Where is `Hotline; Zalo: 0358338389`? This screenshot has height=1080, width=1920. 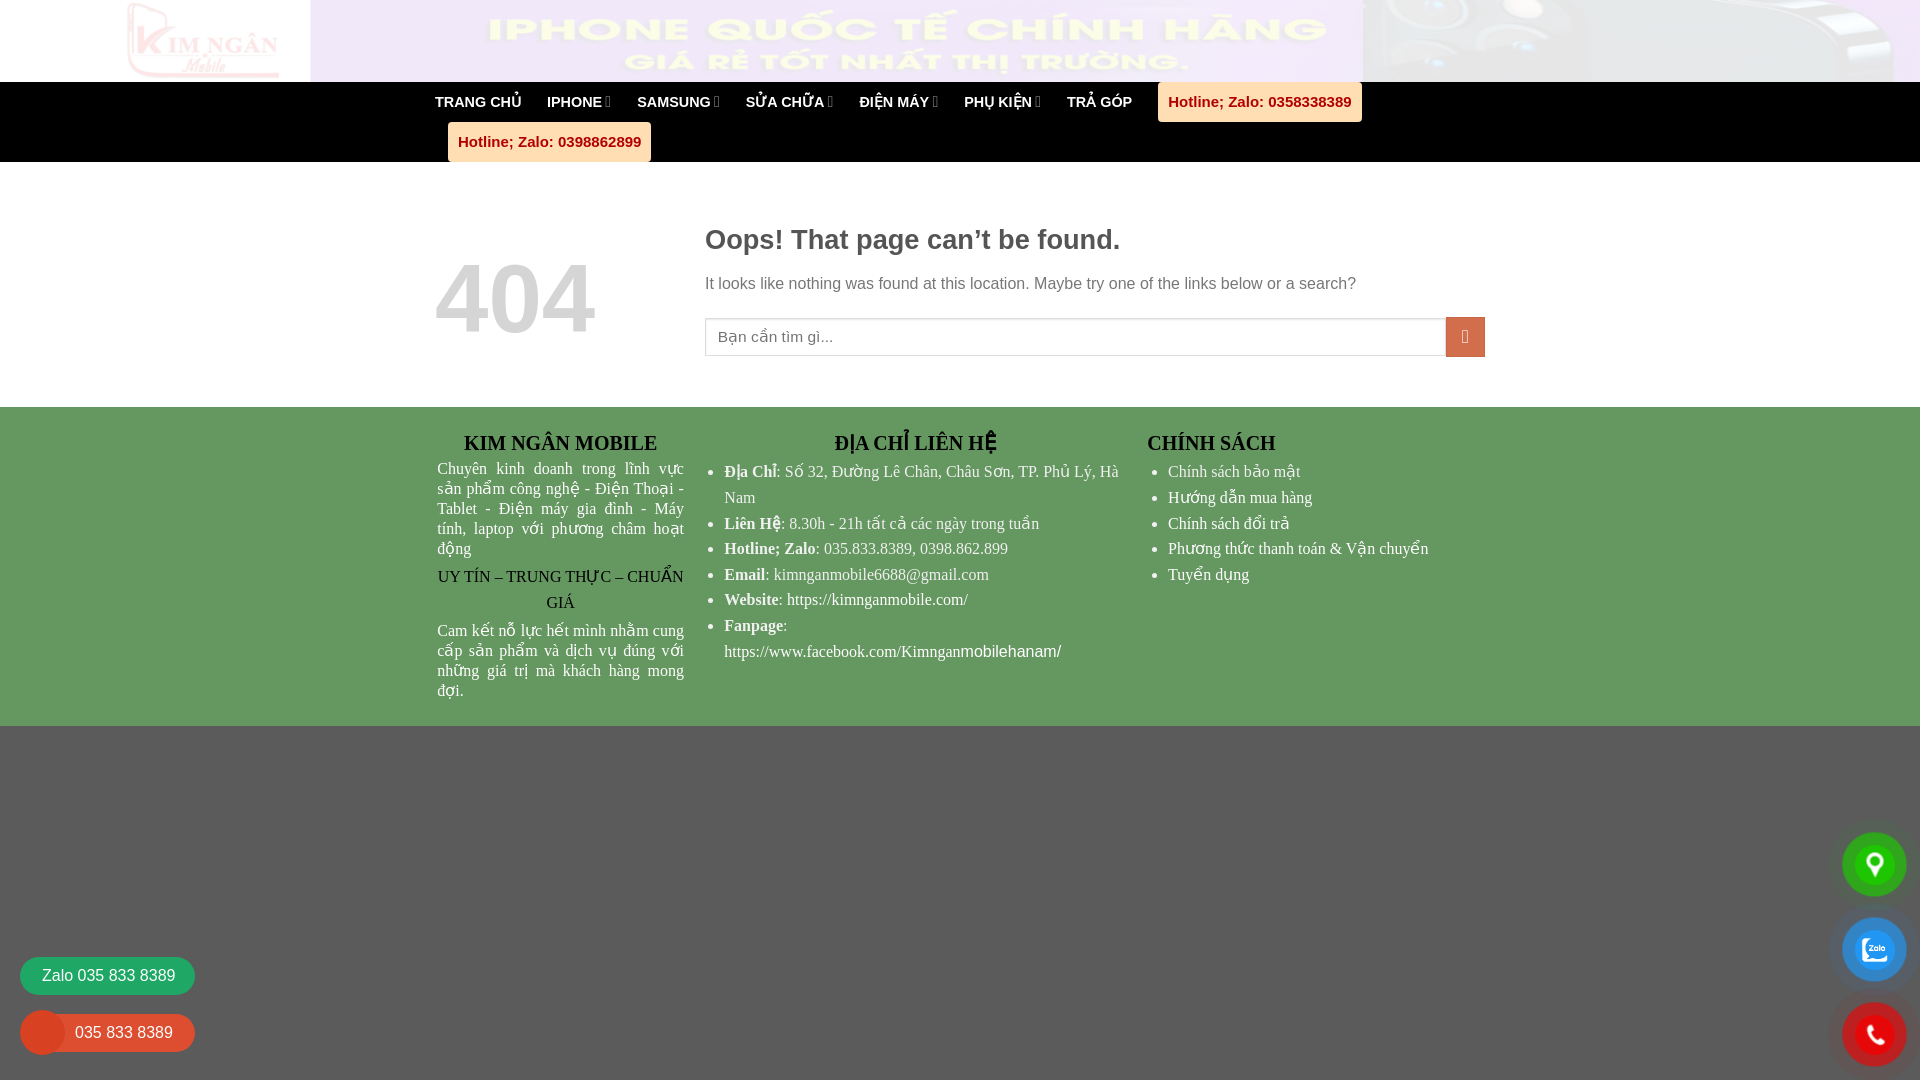 Hotline; Zalo: 0358338389 is located at coordinates (1259, 102).